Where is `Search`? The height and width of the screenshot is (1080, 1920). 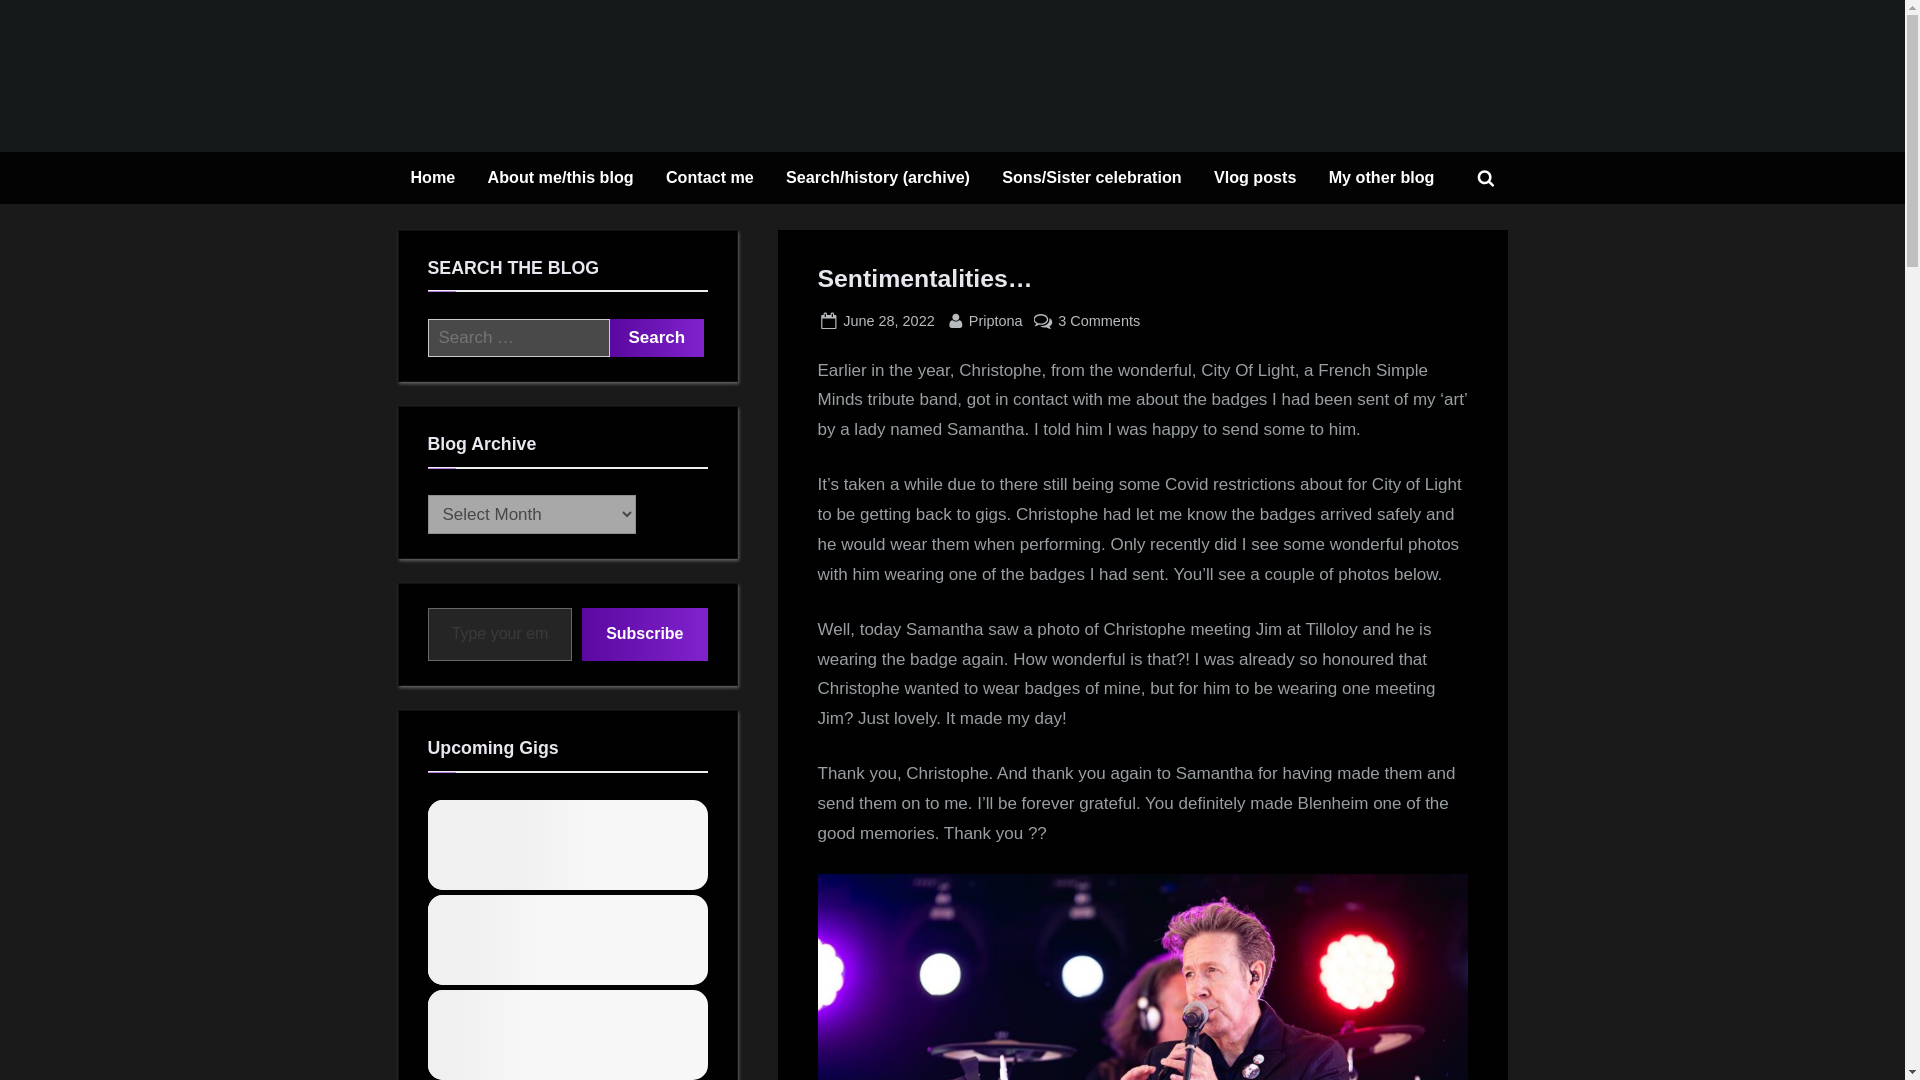 Search is located at coordinates (657, 338).